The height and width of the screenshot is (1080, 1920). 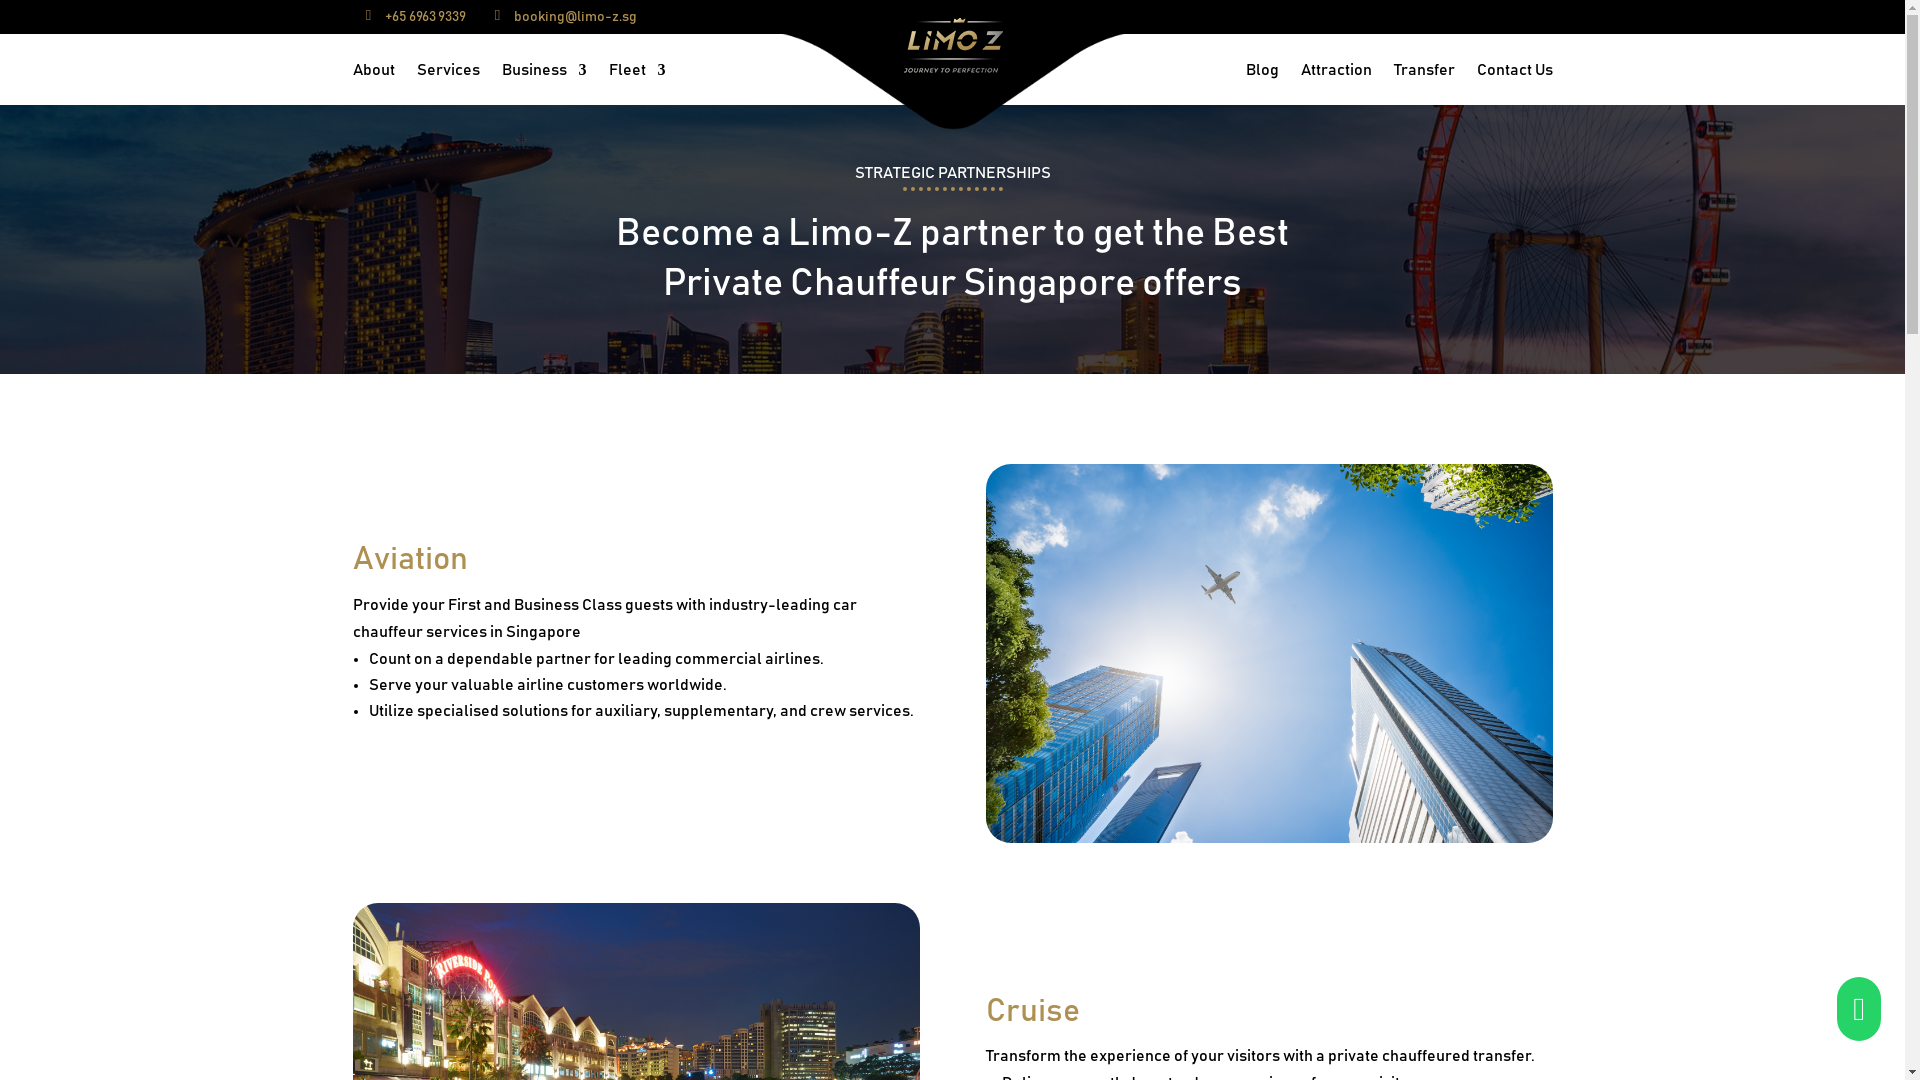 What do you see at coordinates (1270, 653) in the screenshot?
I see `airplane-flying-skyscrapers` at bounding box center [1270, 653].